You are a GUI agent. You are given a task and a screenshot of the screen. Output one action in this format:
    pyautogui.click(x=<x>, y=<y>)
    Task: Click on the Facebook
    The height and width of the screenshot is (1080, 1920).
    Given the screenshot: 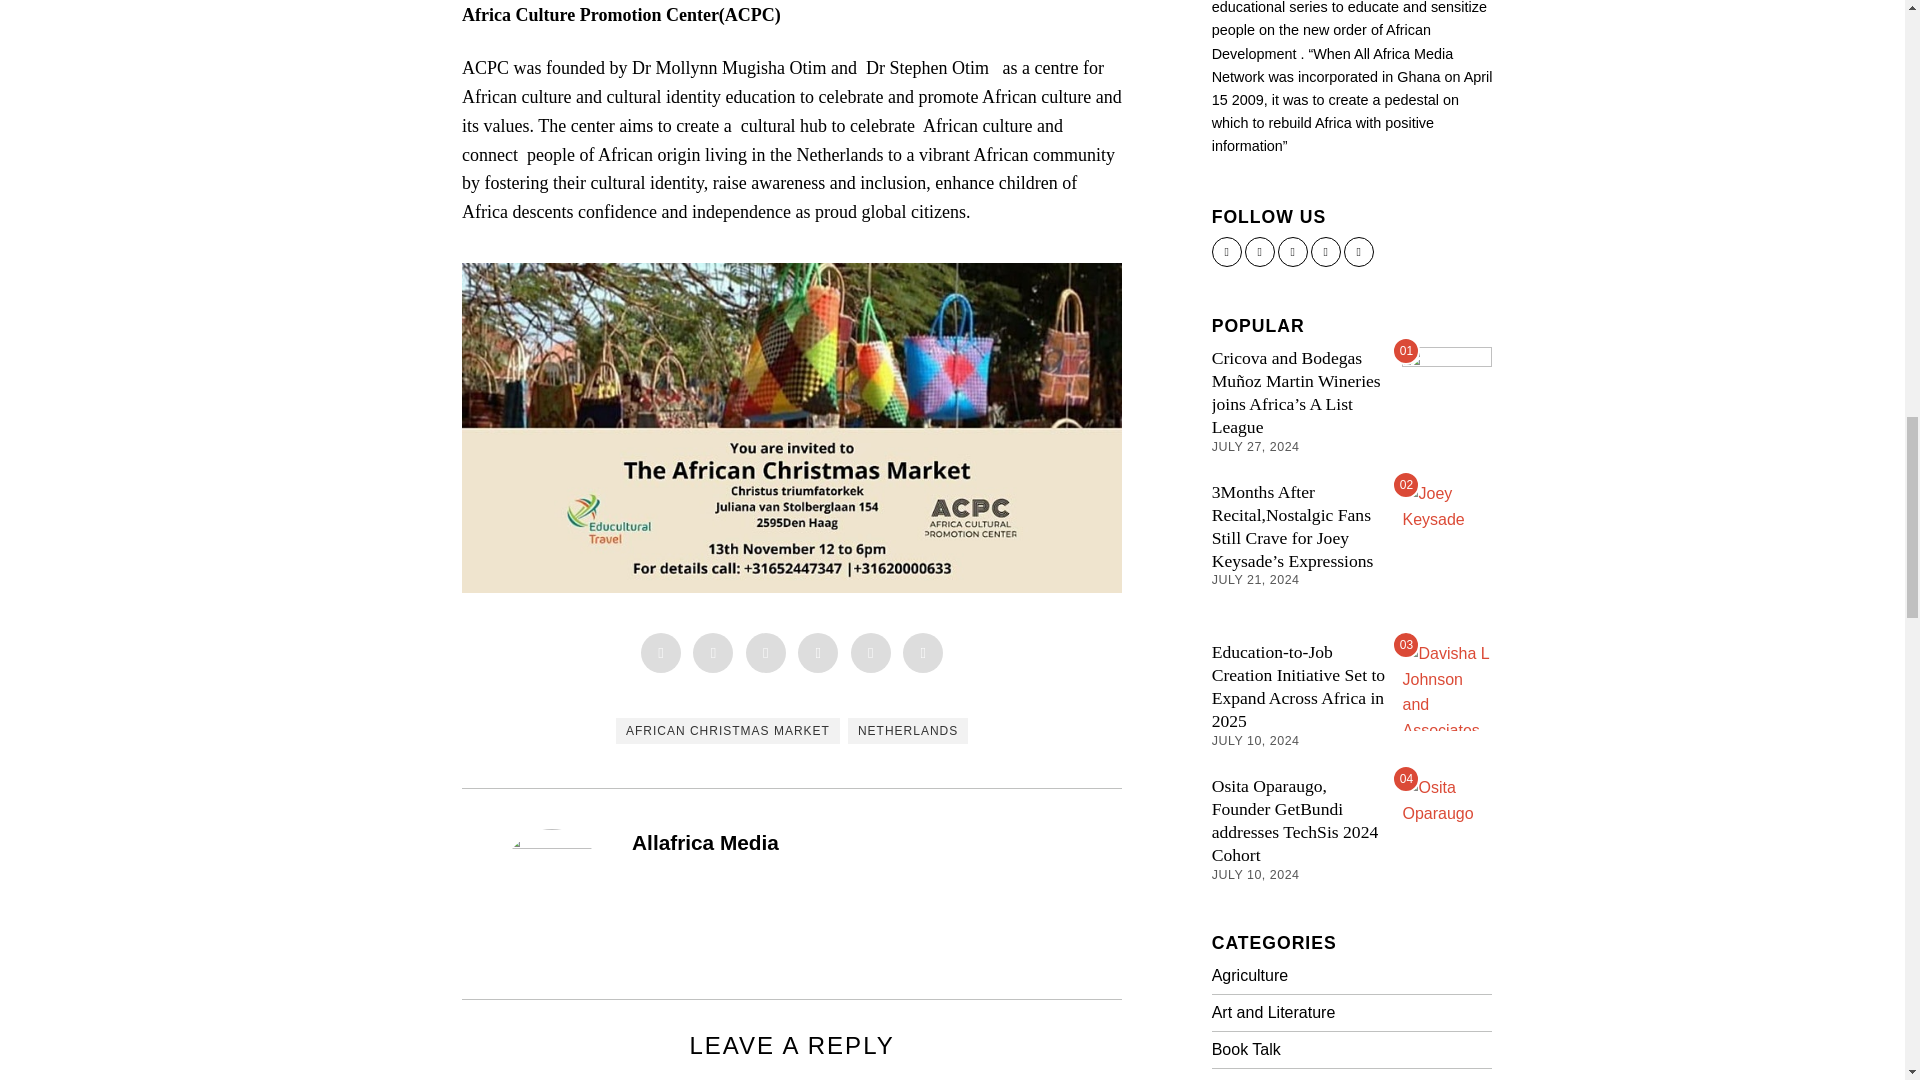 What is the action you would take?
    pyautogui.click(x=661, y=652)
    